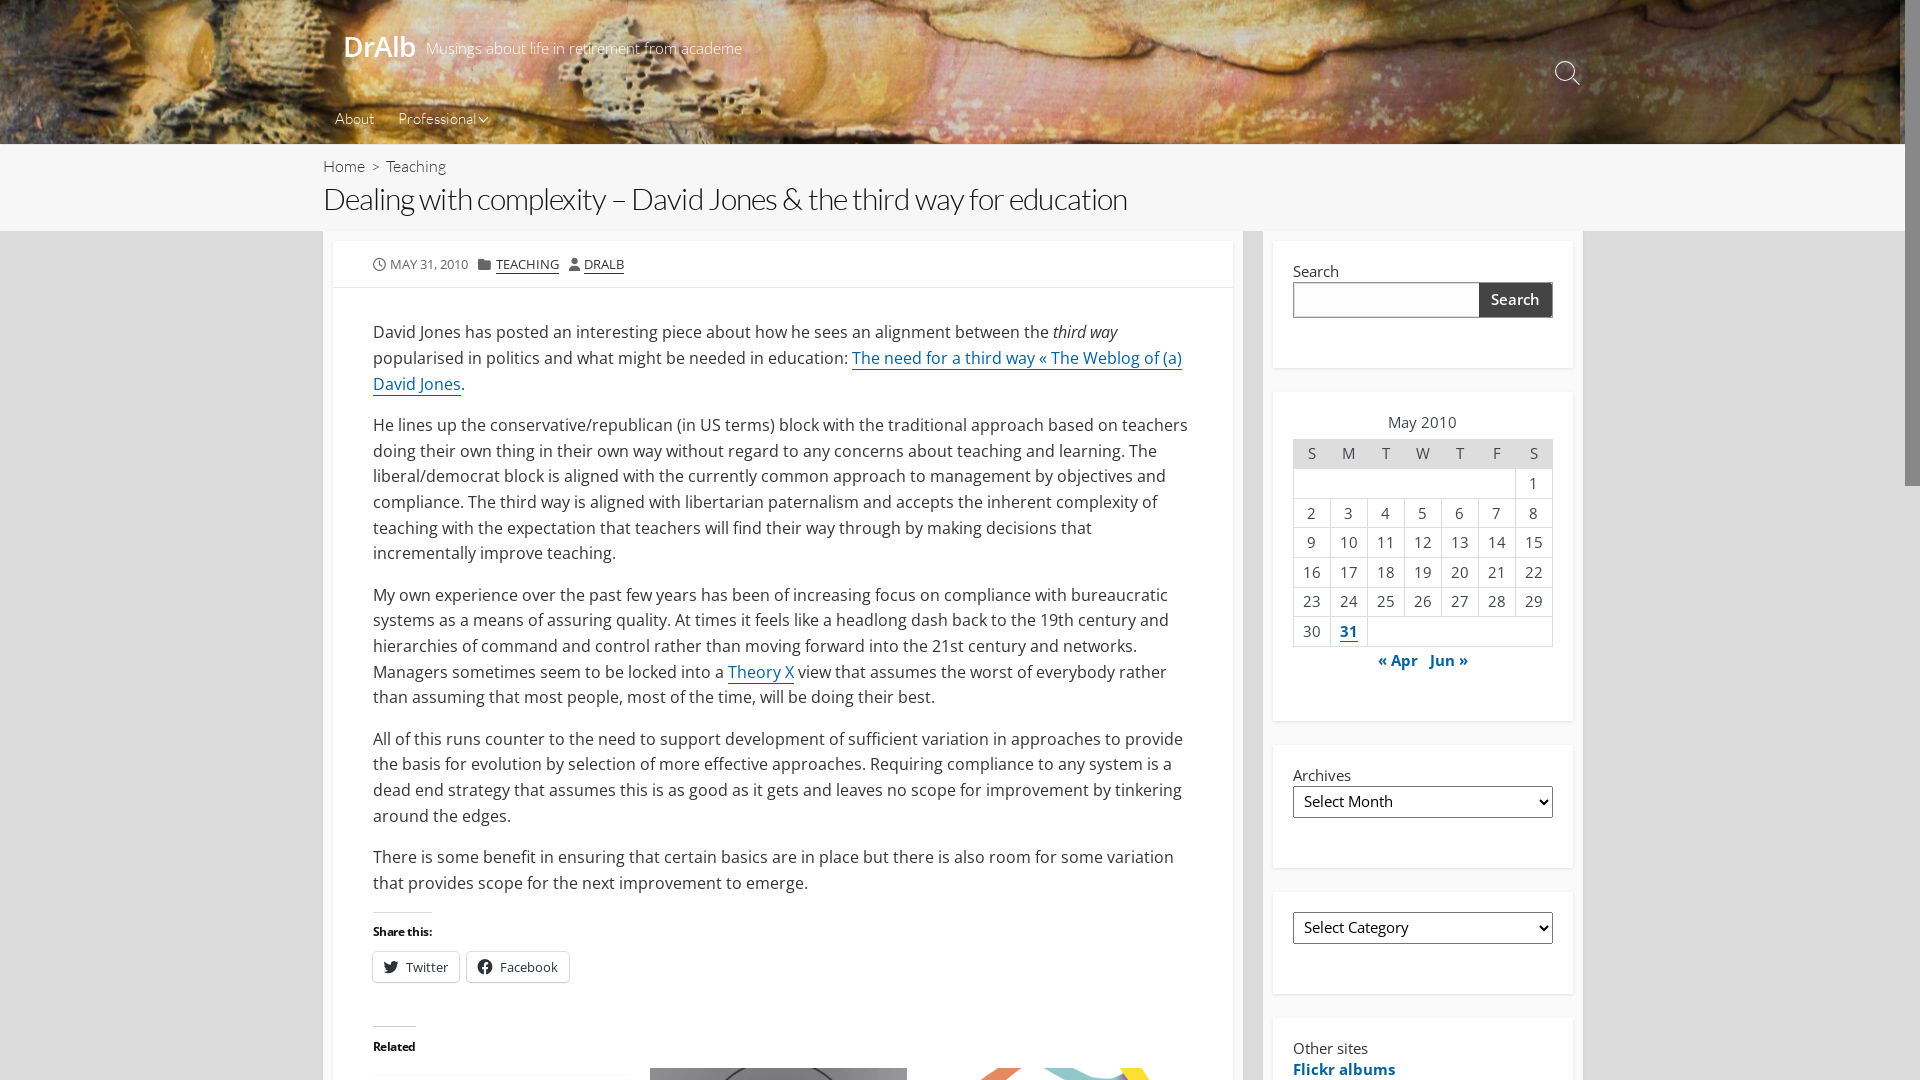 The width and height of the screenshot is (1920, 1080). I want to click on About, so click(354, 119).